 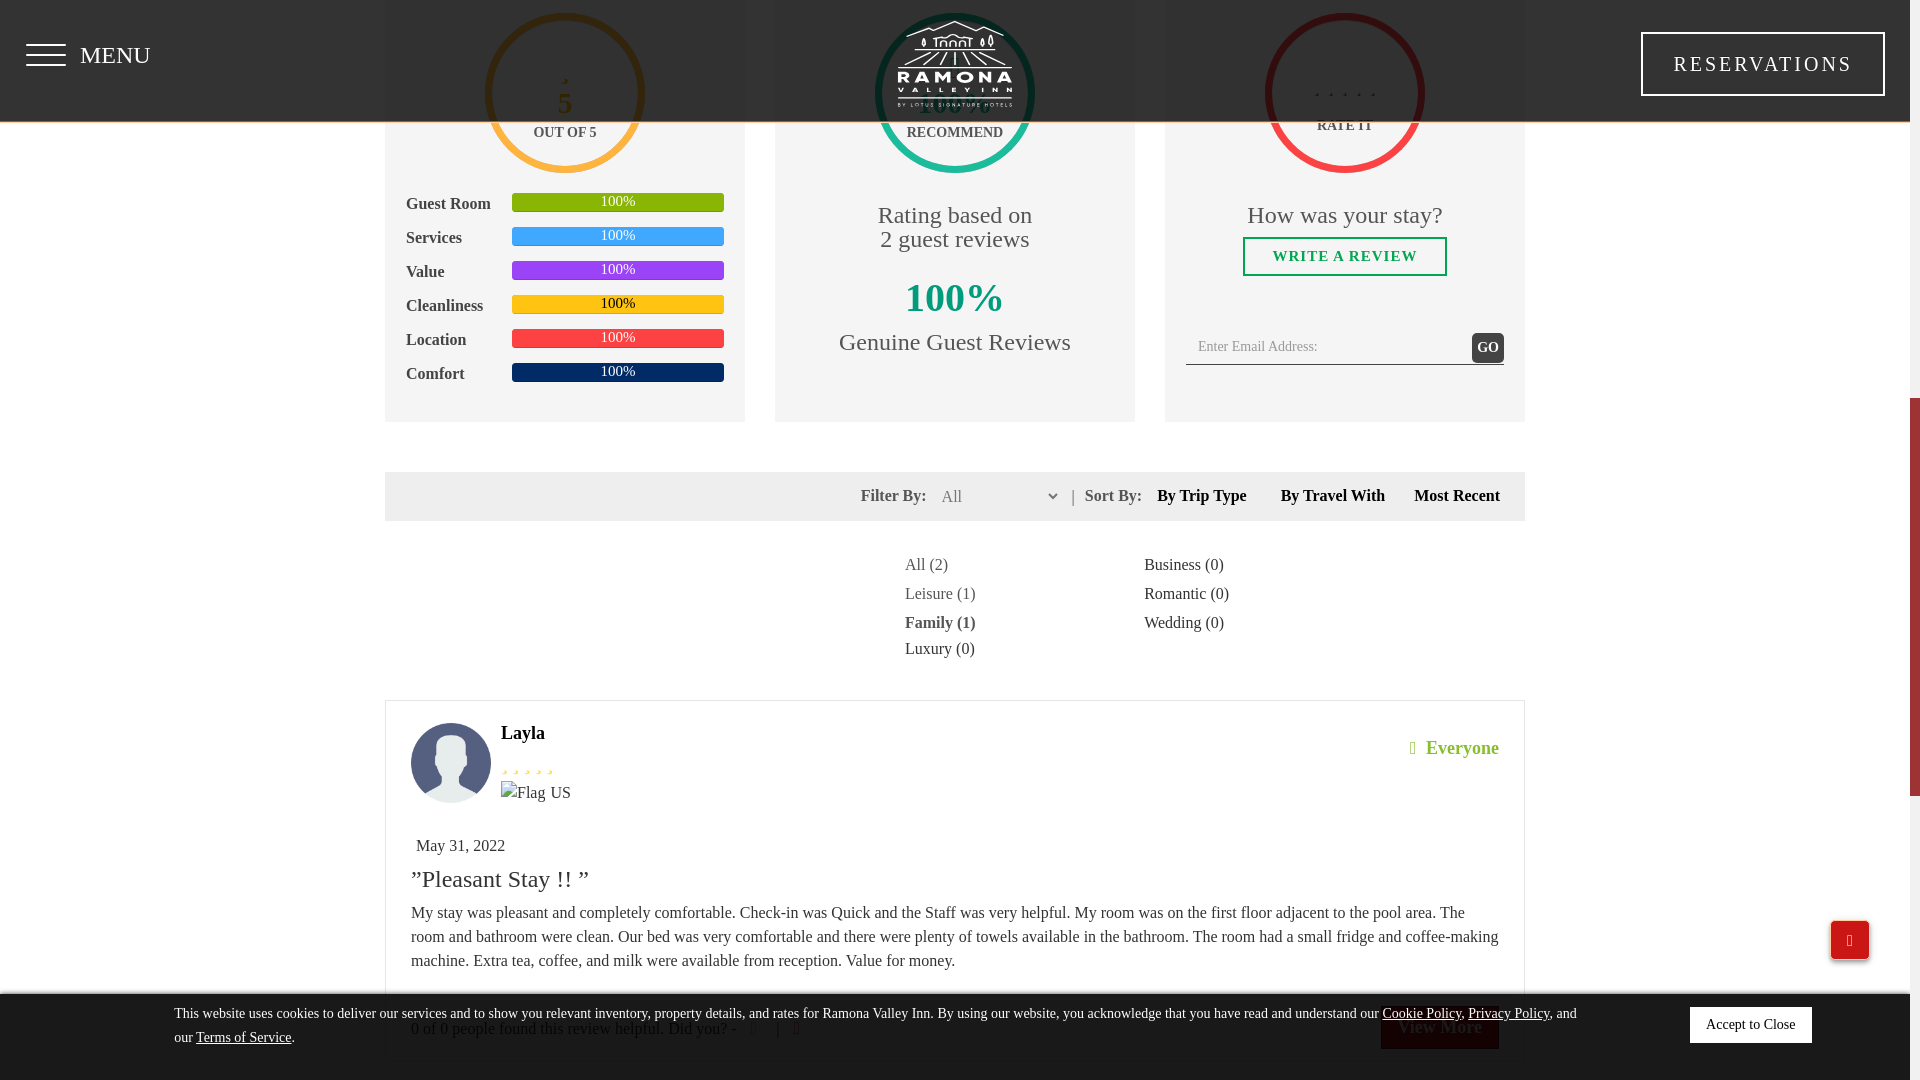 What do you see at coordinates (1202, 496) in the screenshot?
I see `By Trip Type` at bounding box center [1202, 496].